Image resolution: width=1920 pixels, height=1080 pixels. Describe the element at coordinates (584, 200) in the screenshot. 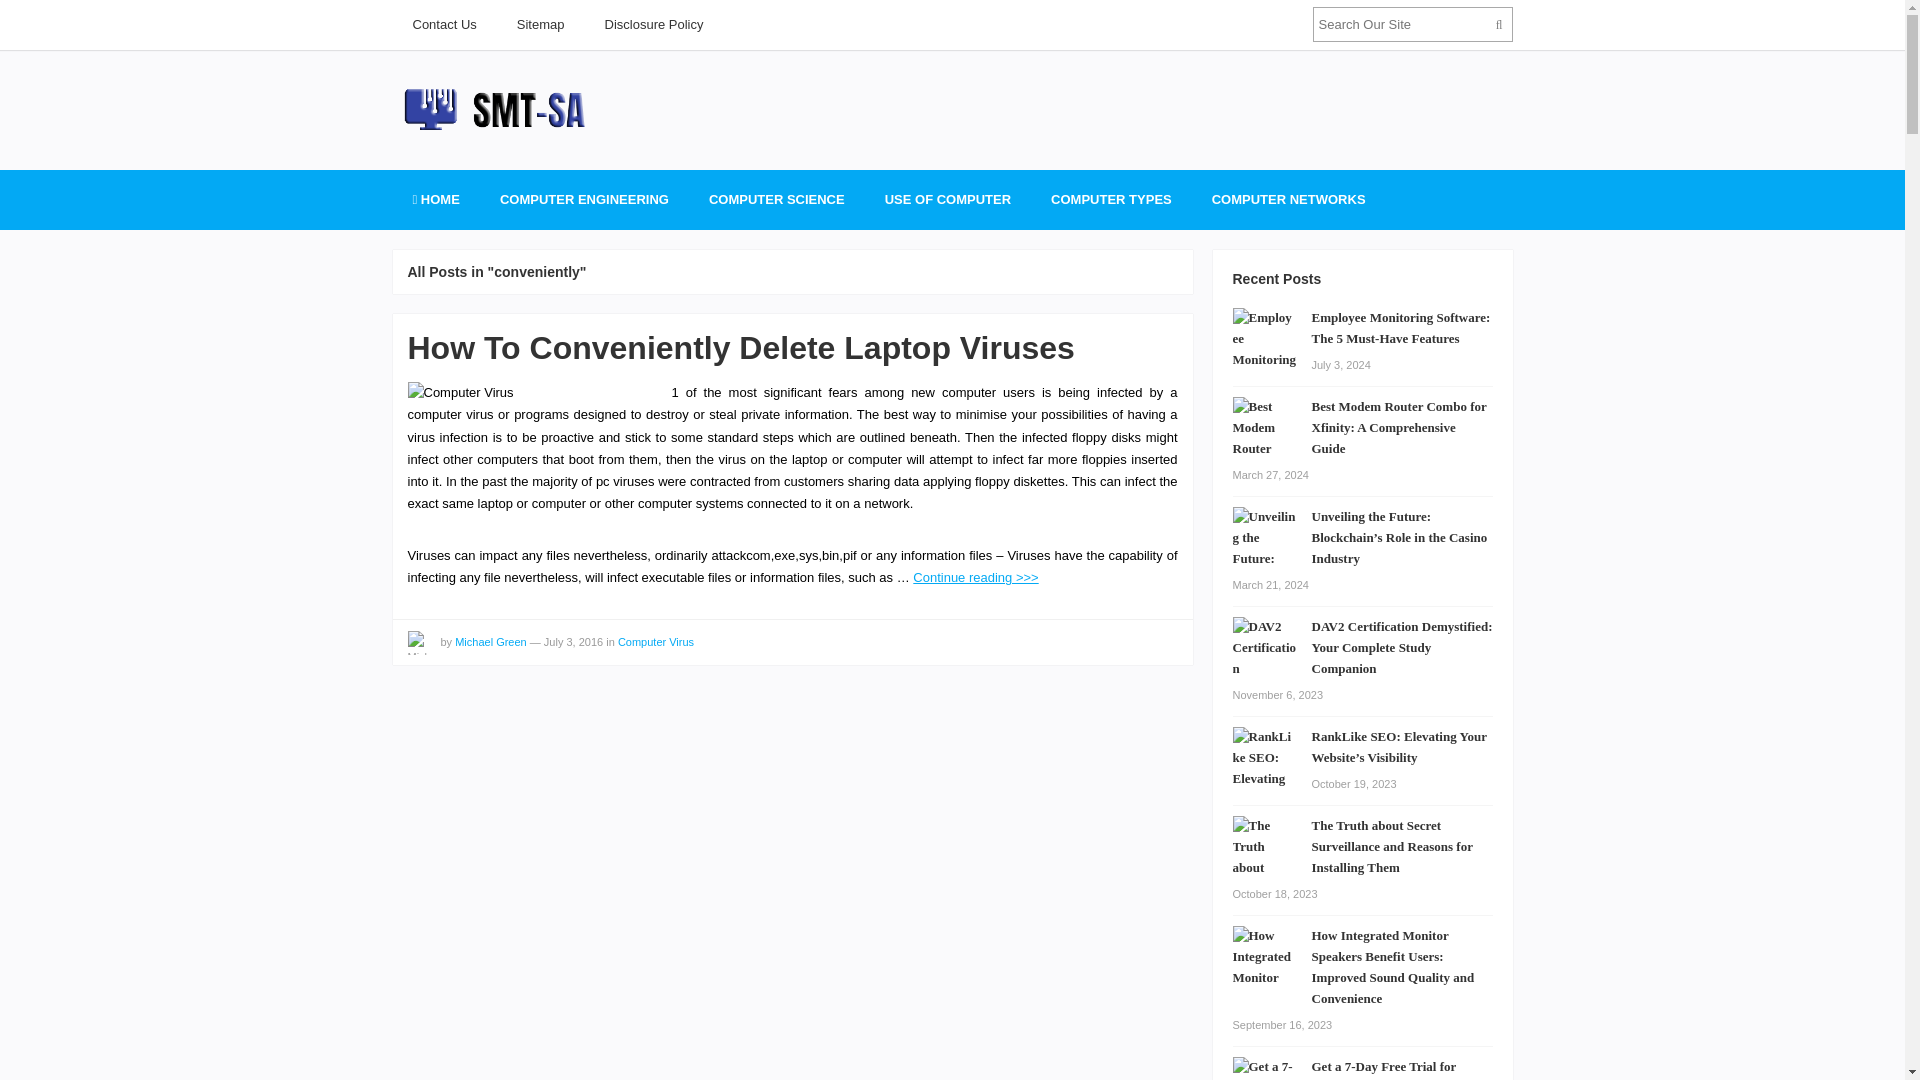

I see `COMPUTER ENGINEERING` at that location.